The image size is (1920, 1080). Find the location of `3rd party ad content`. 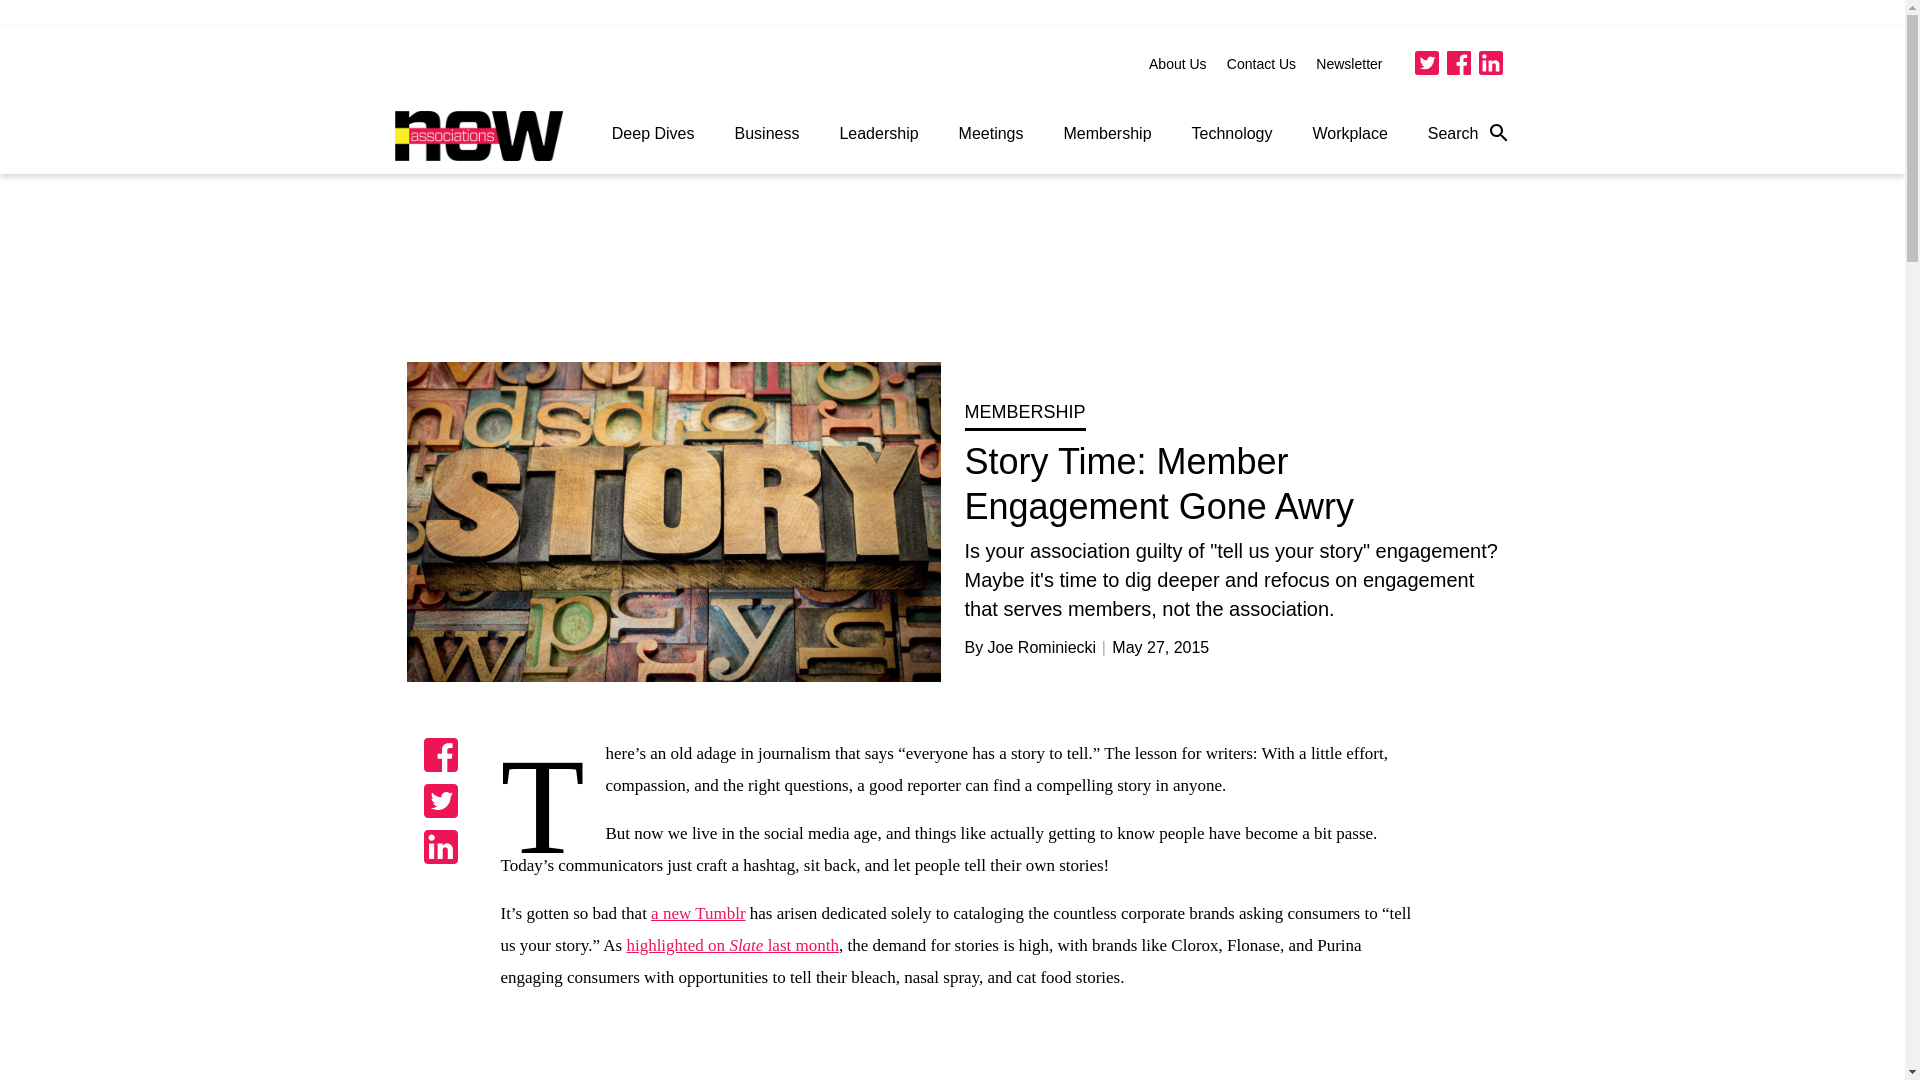

3rd party ad content is located at coordinates (953, 276).